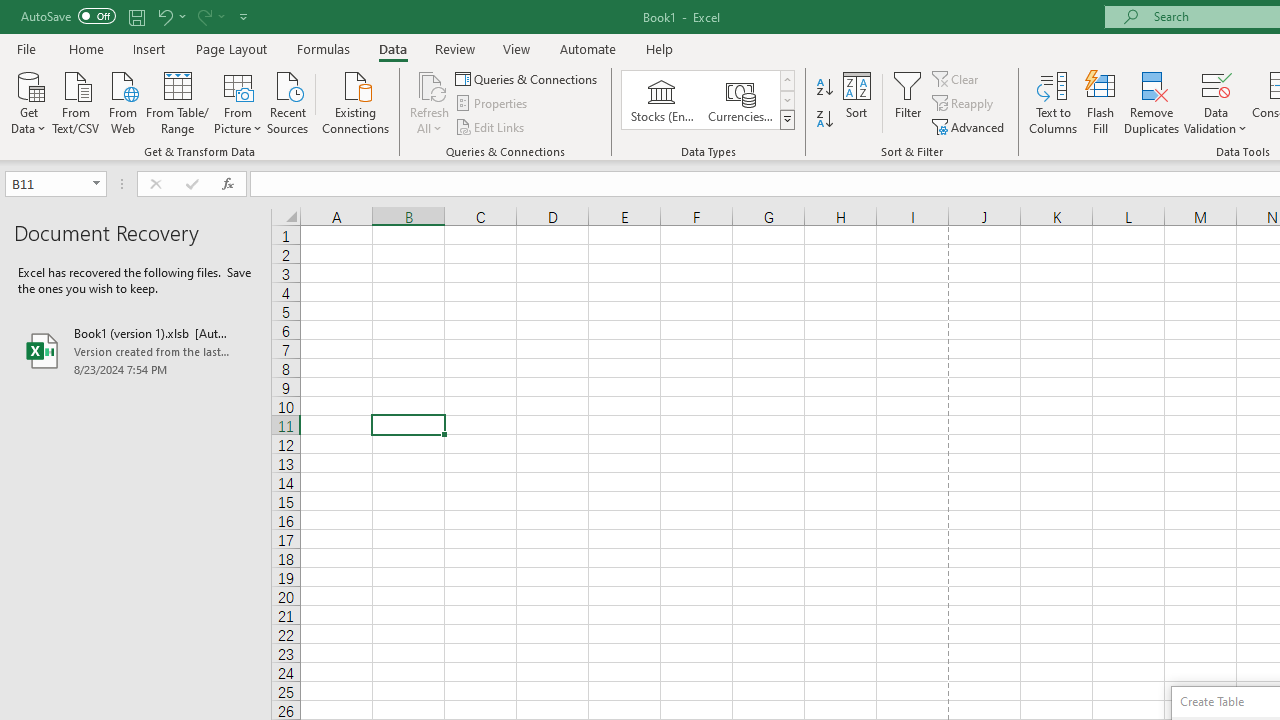 This screenshot has width=1280, height=720. I want to click on From Table/Range, so click(178, 101).